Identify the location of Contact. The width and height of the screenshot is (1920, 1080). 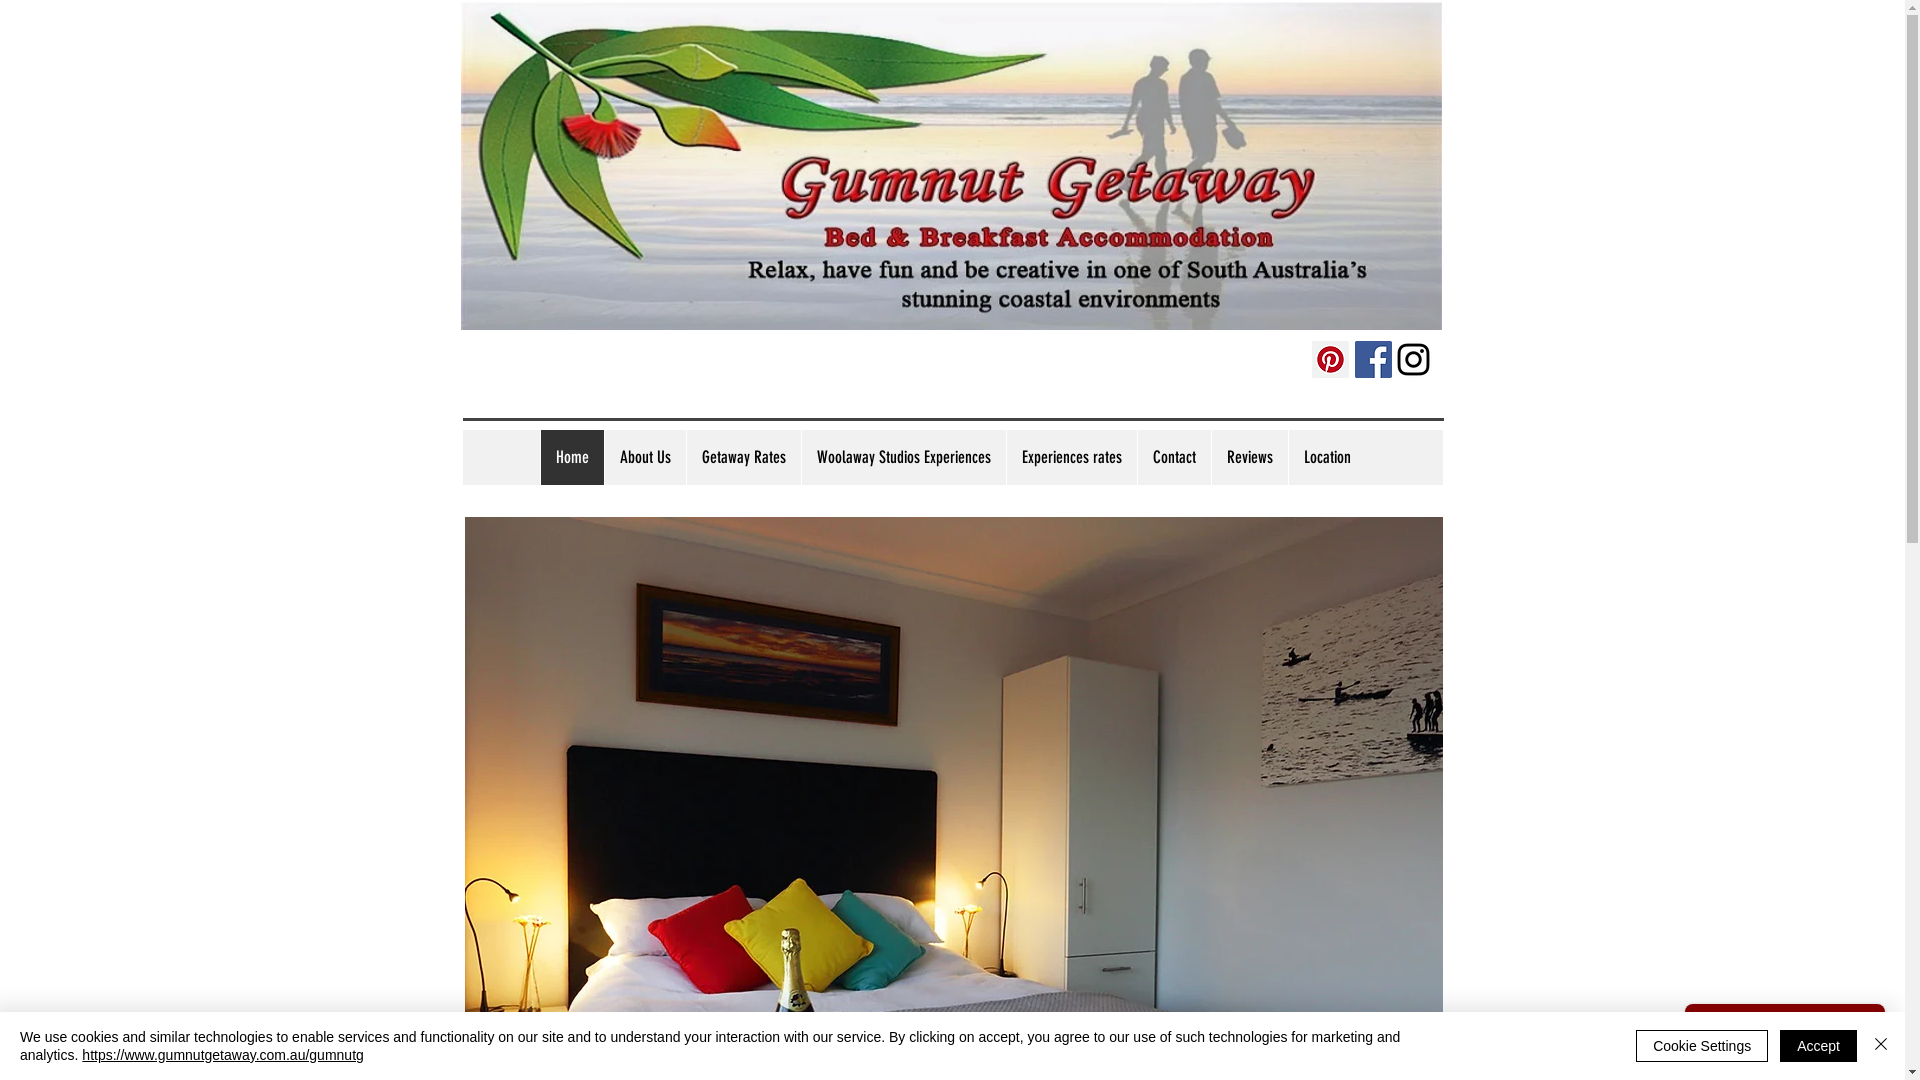
(1173, 458).